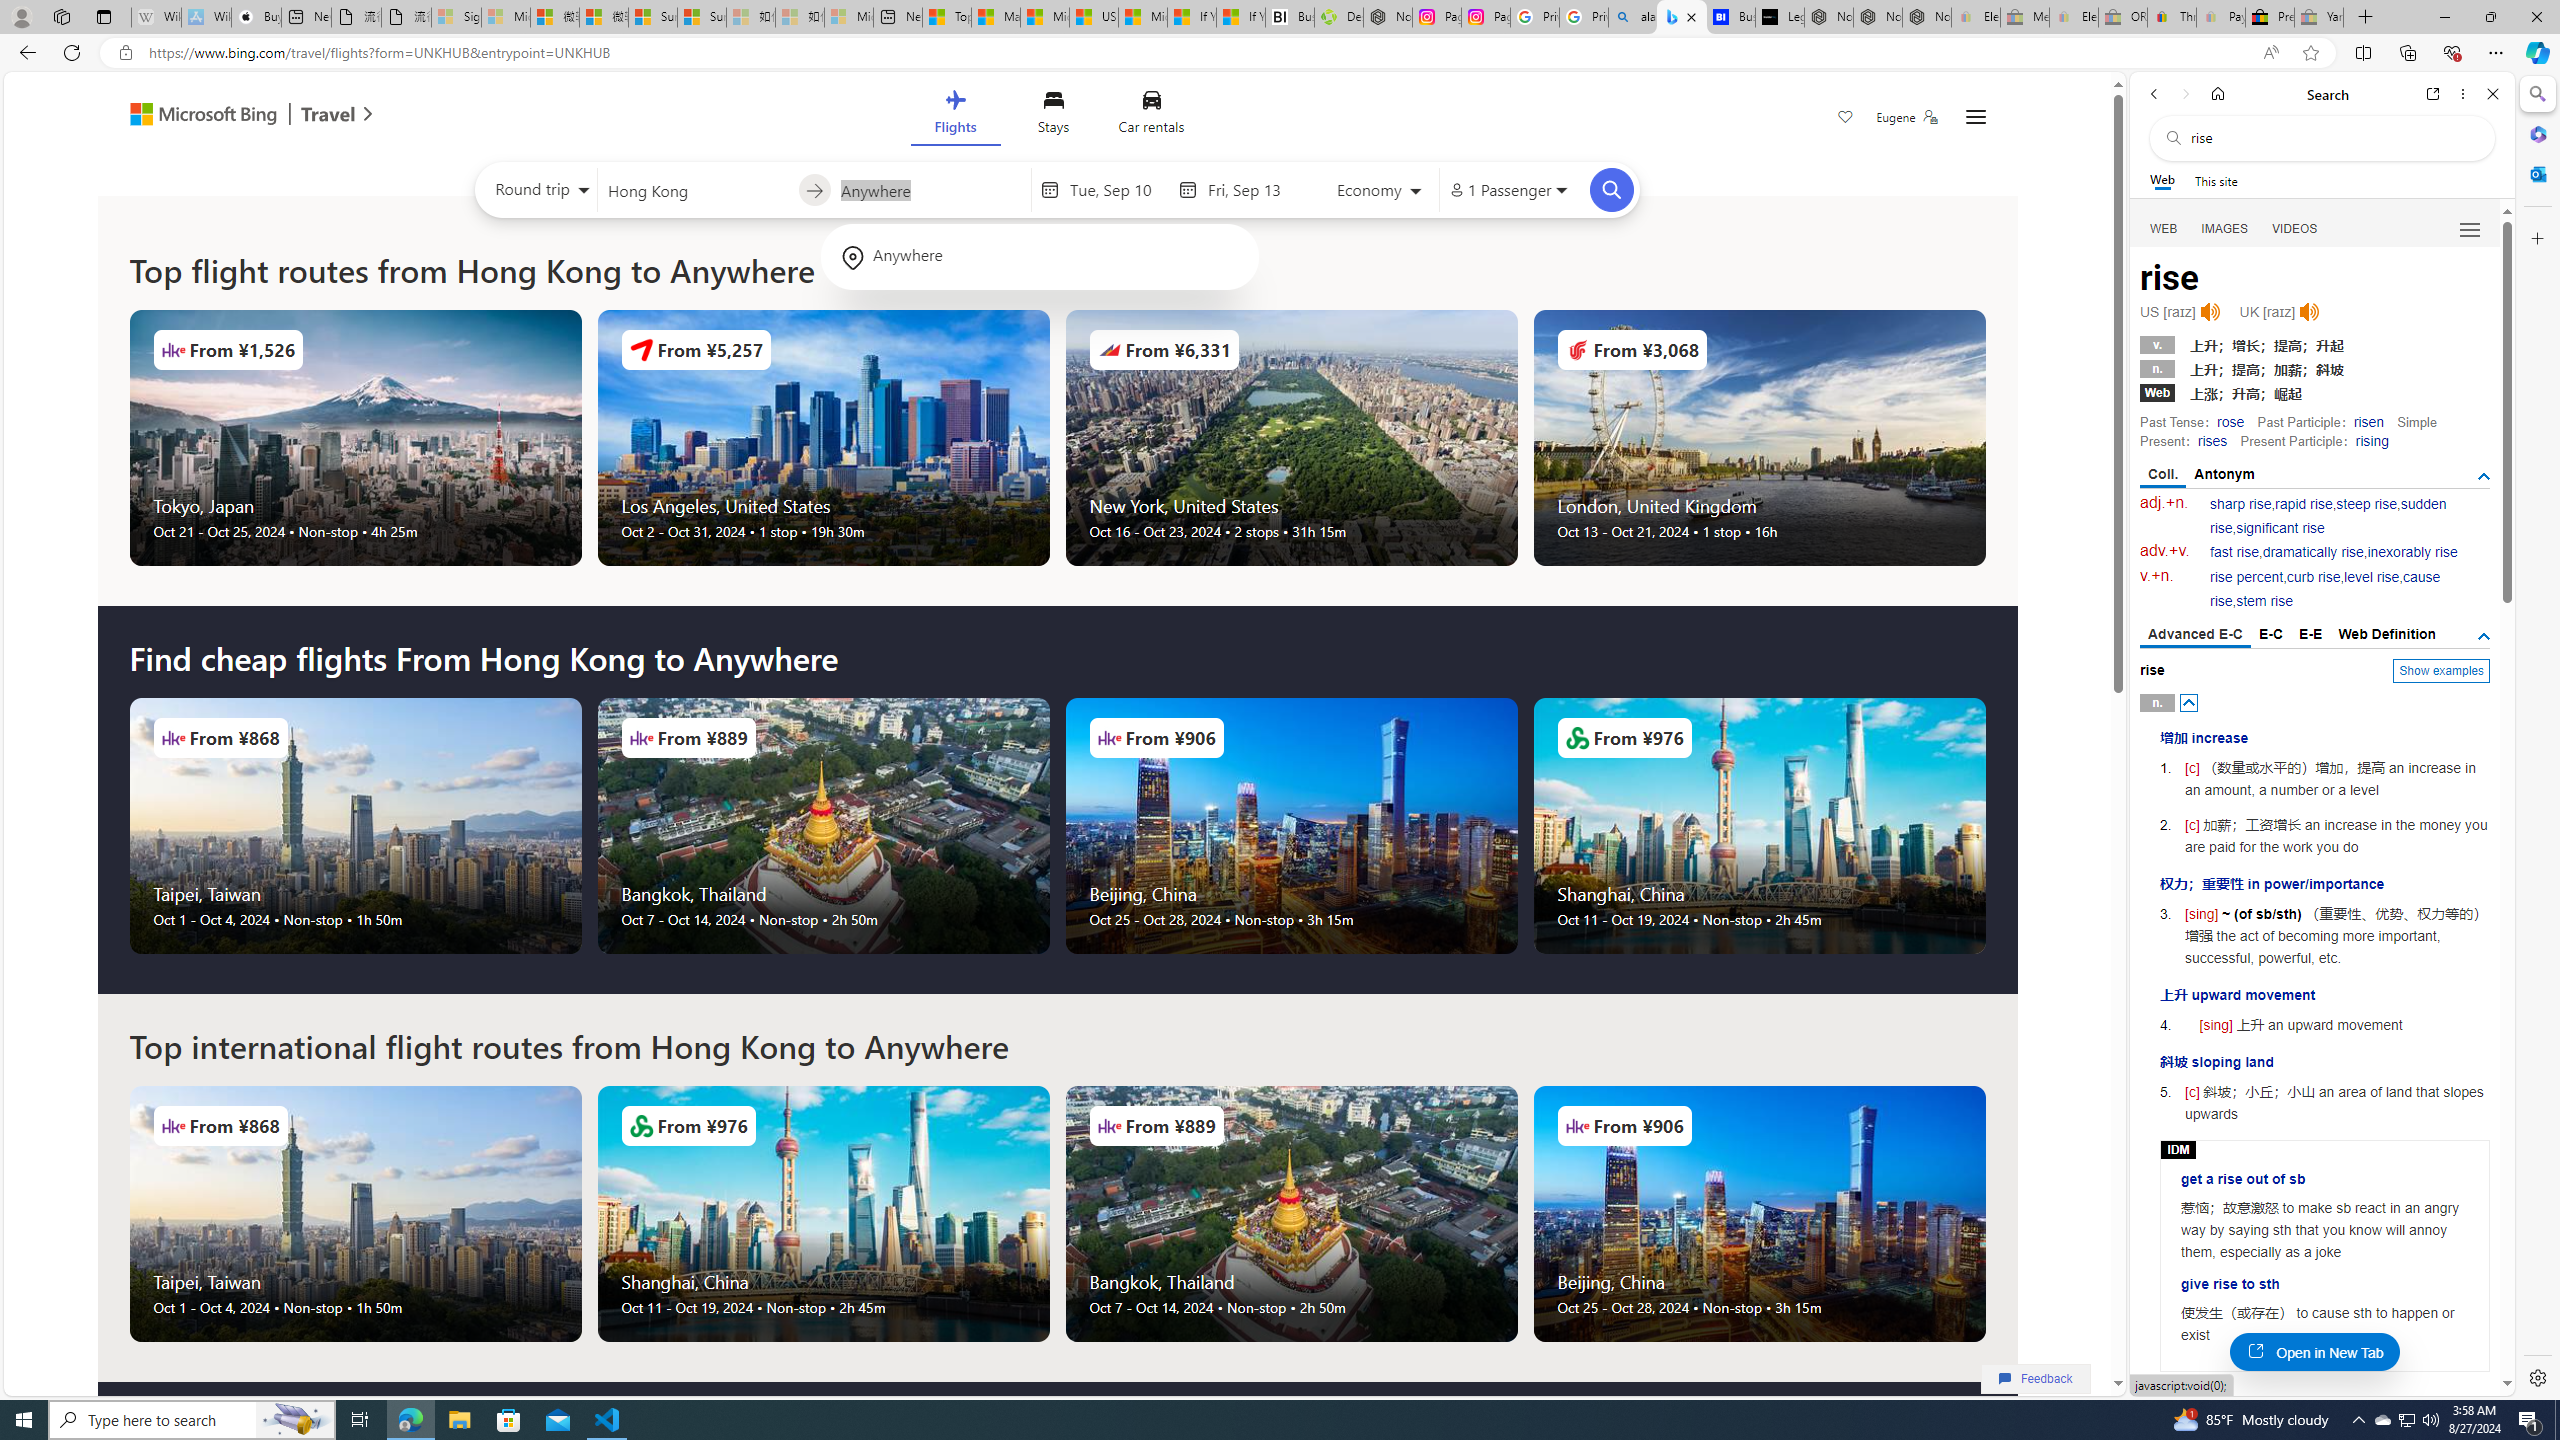 The height and width of the screenshot is (1440, 2560). Describe the element at coordinates (1152, 116) in the screenshot. I see `Car rentals` at that location.